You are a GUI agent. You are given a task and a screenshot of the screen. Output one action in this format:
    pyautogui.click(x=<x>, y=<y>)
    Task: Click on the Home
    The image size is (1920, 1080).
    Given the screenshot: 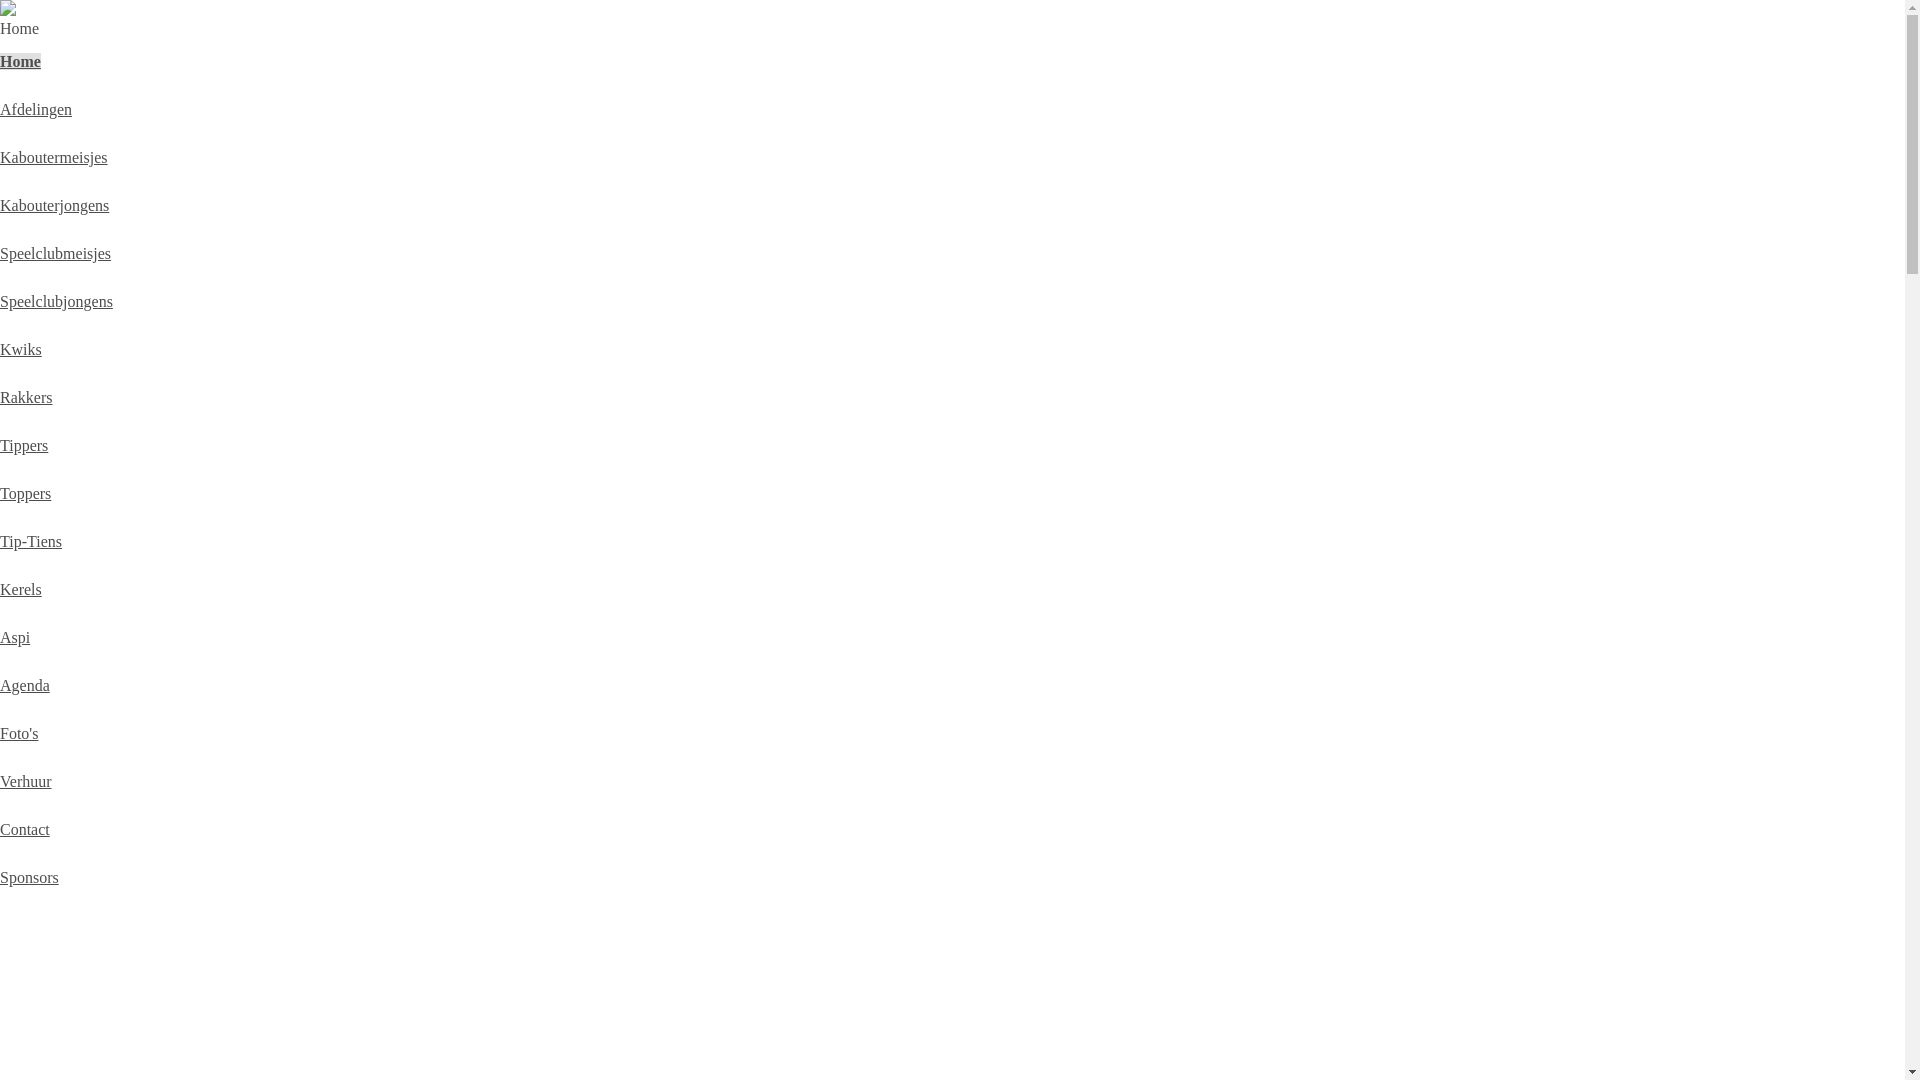 What is the action you would take?
    pyautogui.click(x=20, y=62)
    